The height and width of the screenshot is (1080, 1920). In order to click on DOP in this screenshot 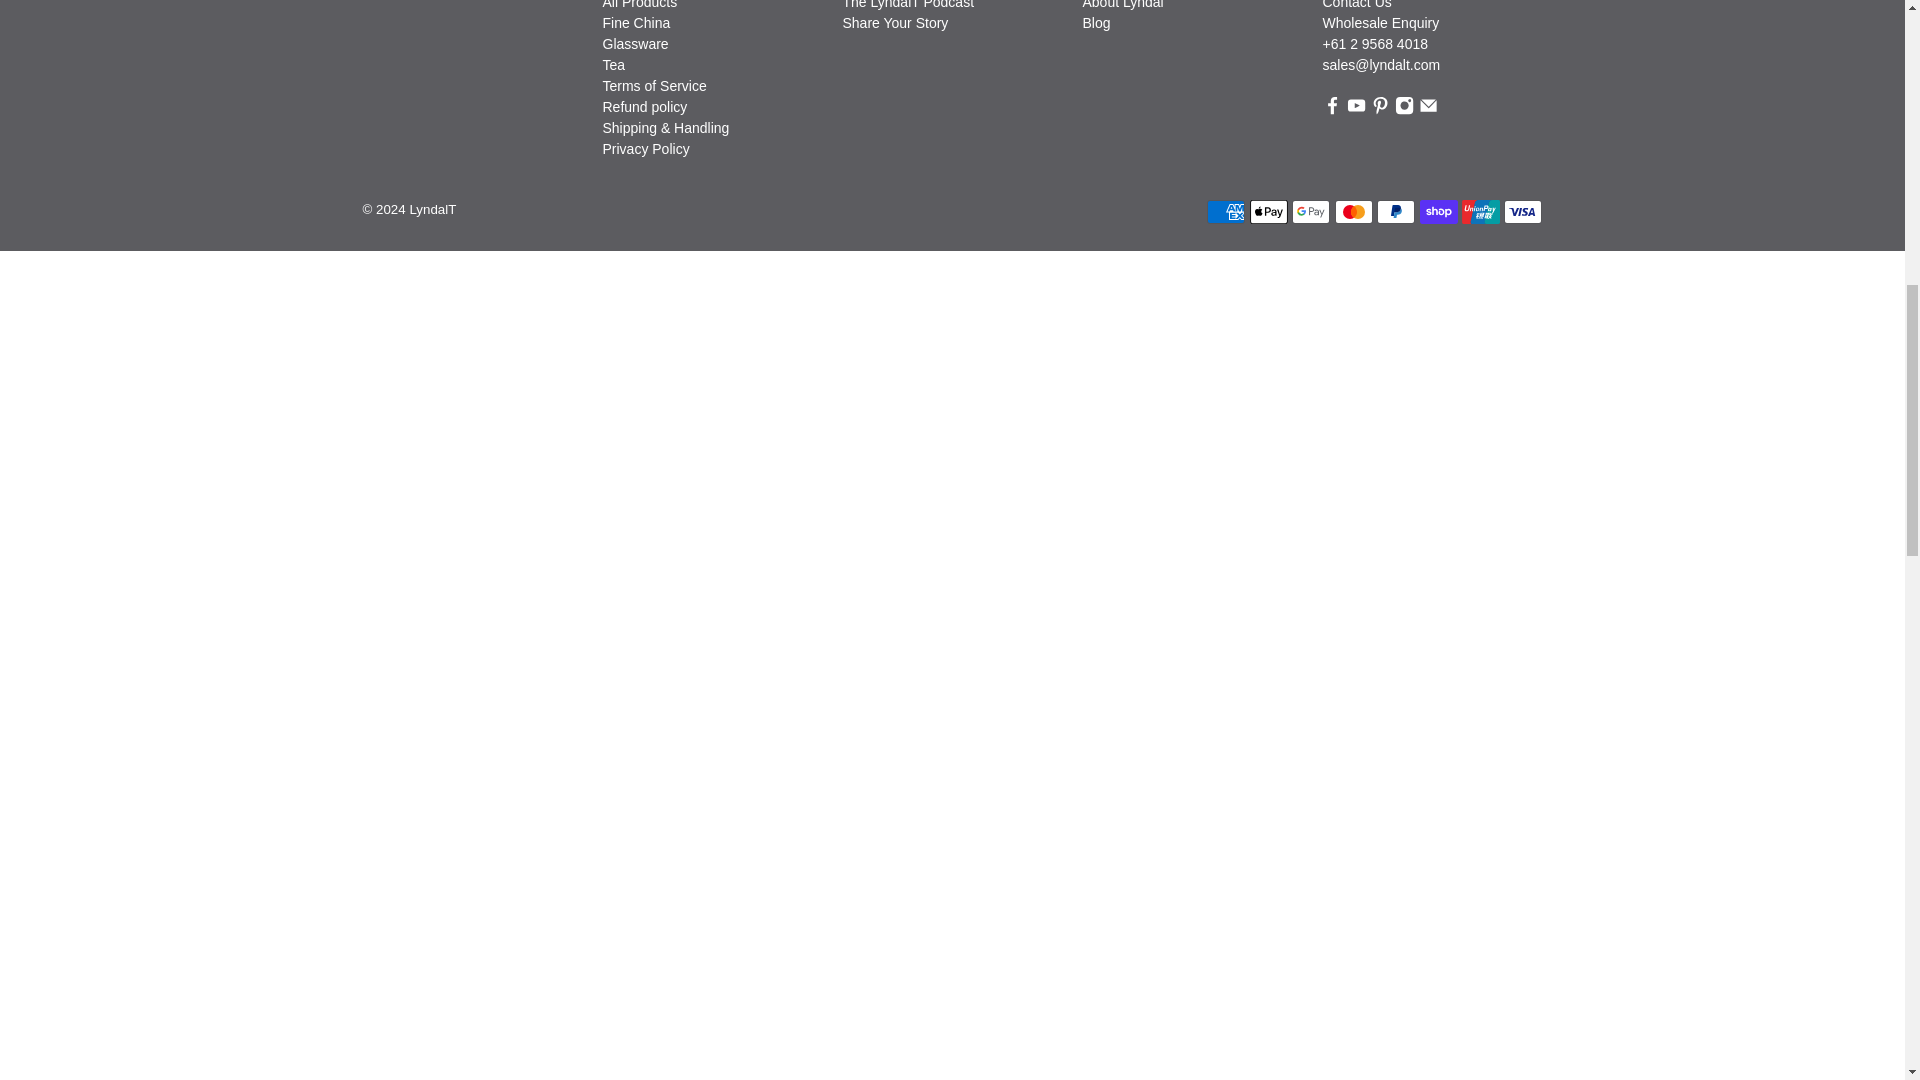, I will do `click(1498, 24)`.